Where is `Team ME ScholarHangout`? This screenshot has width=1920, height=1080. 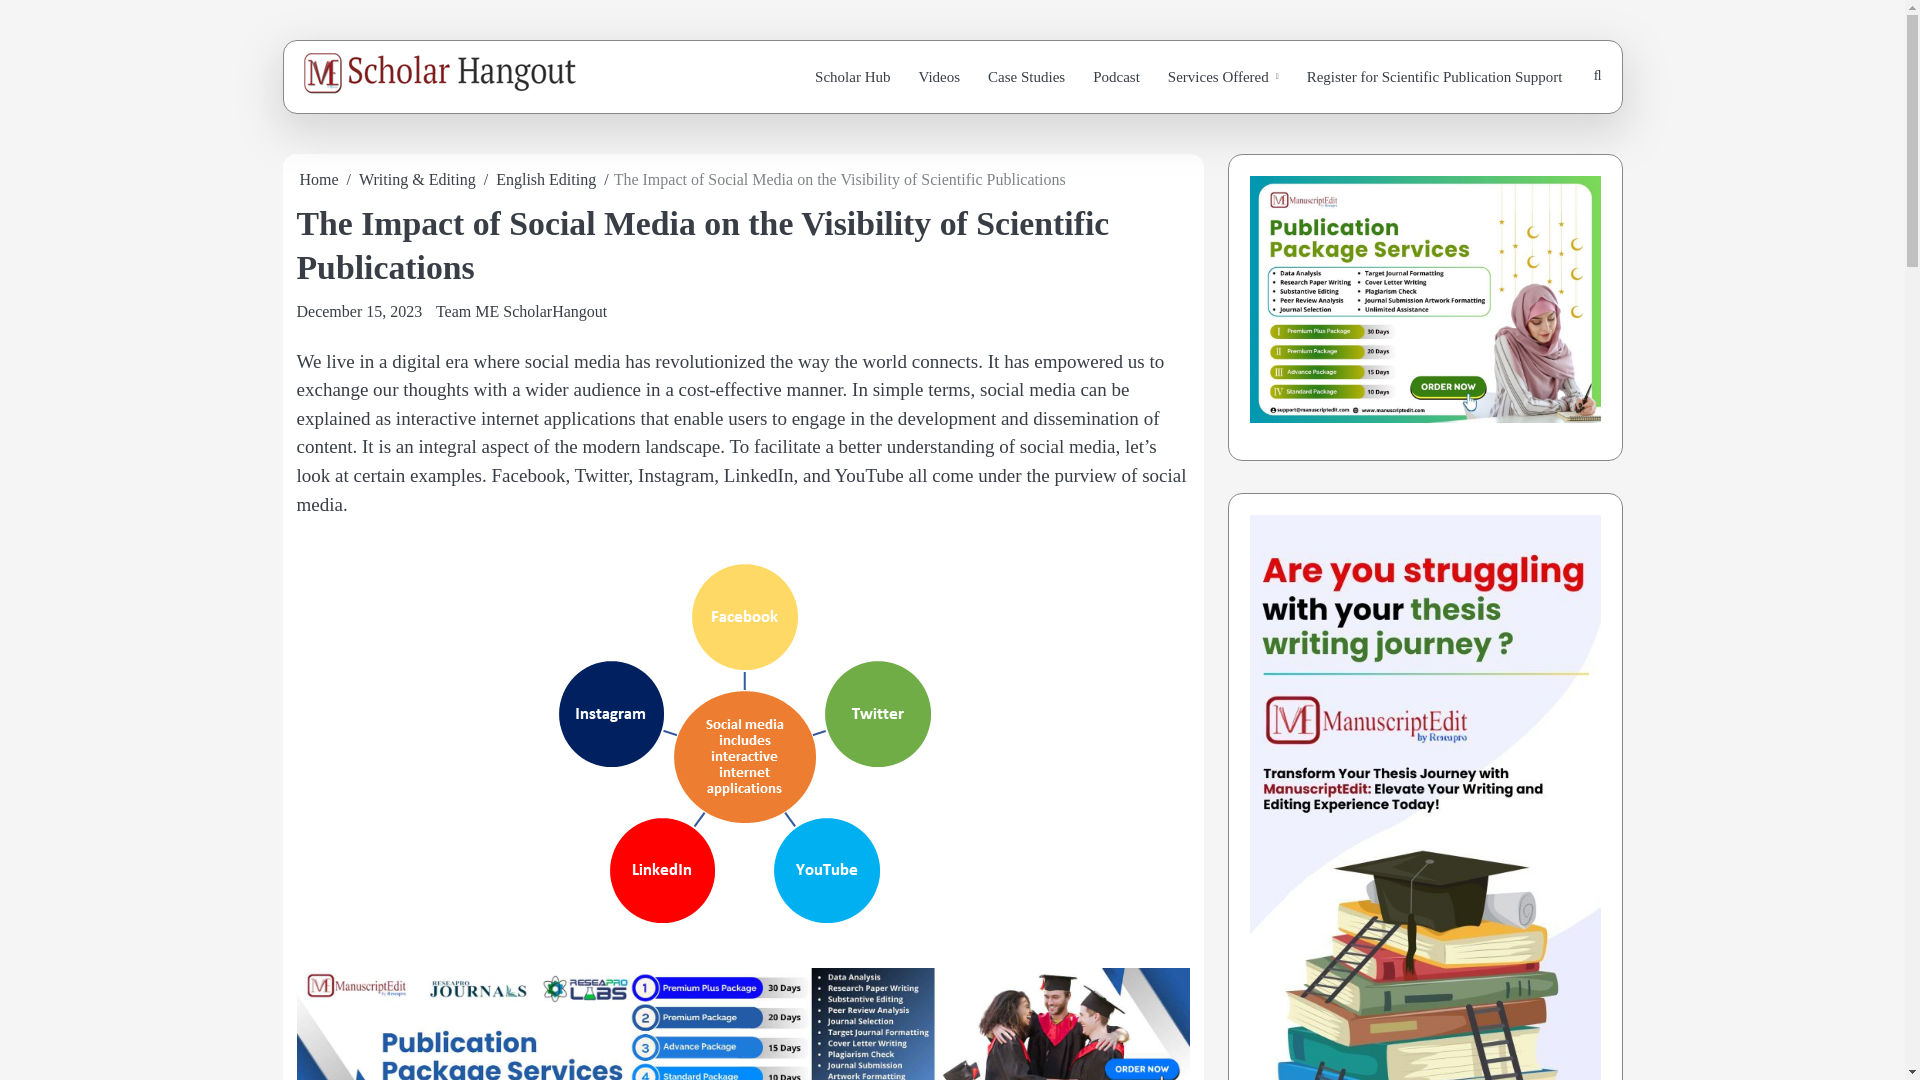 Team ME ScholarHangout is located at coordinates (520, 311).